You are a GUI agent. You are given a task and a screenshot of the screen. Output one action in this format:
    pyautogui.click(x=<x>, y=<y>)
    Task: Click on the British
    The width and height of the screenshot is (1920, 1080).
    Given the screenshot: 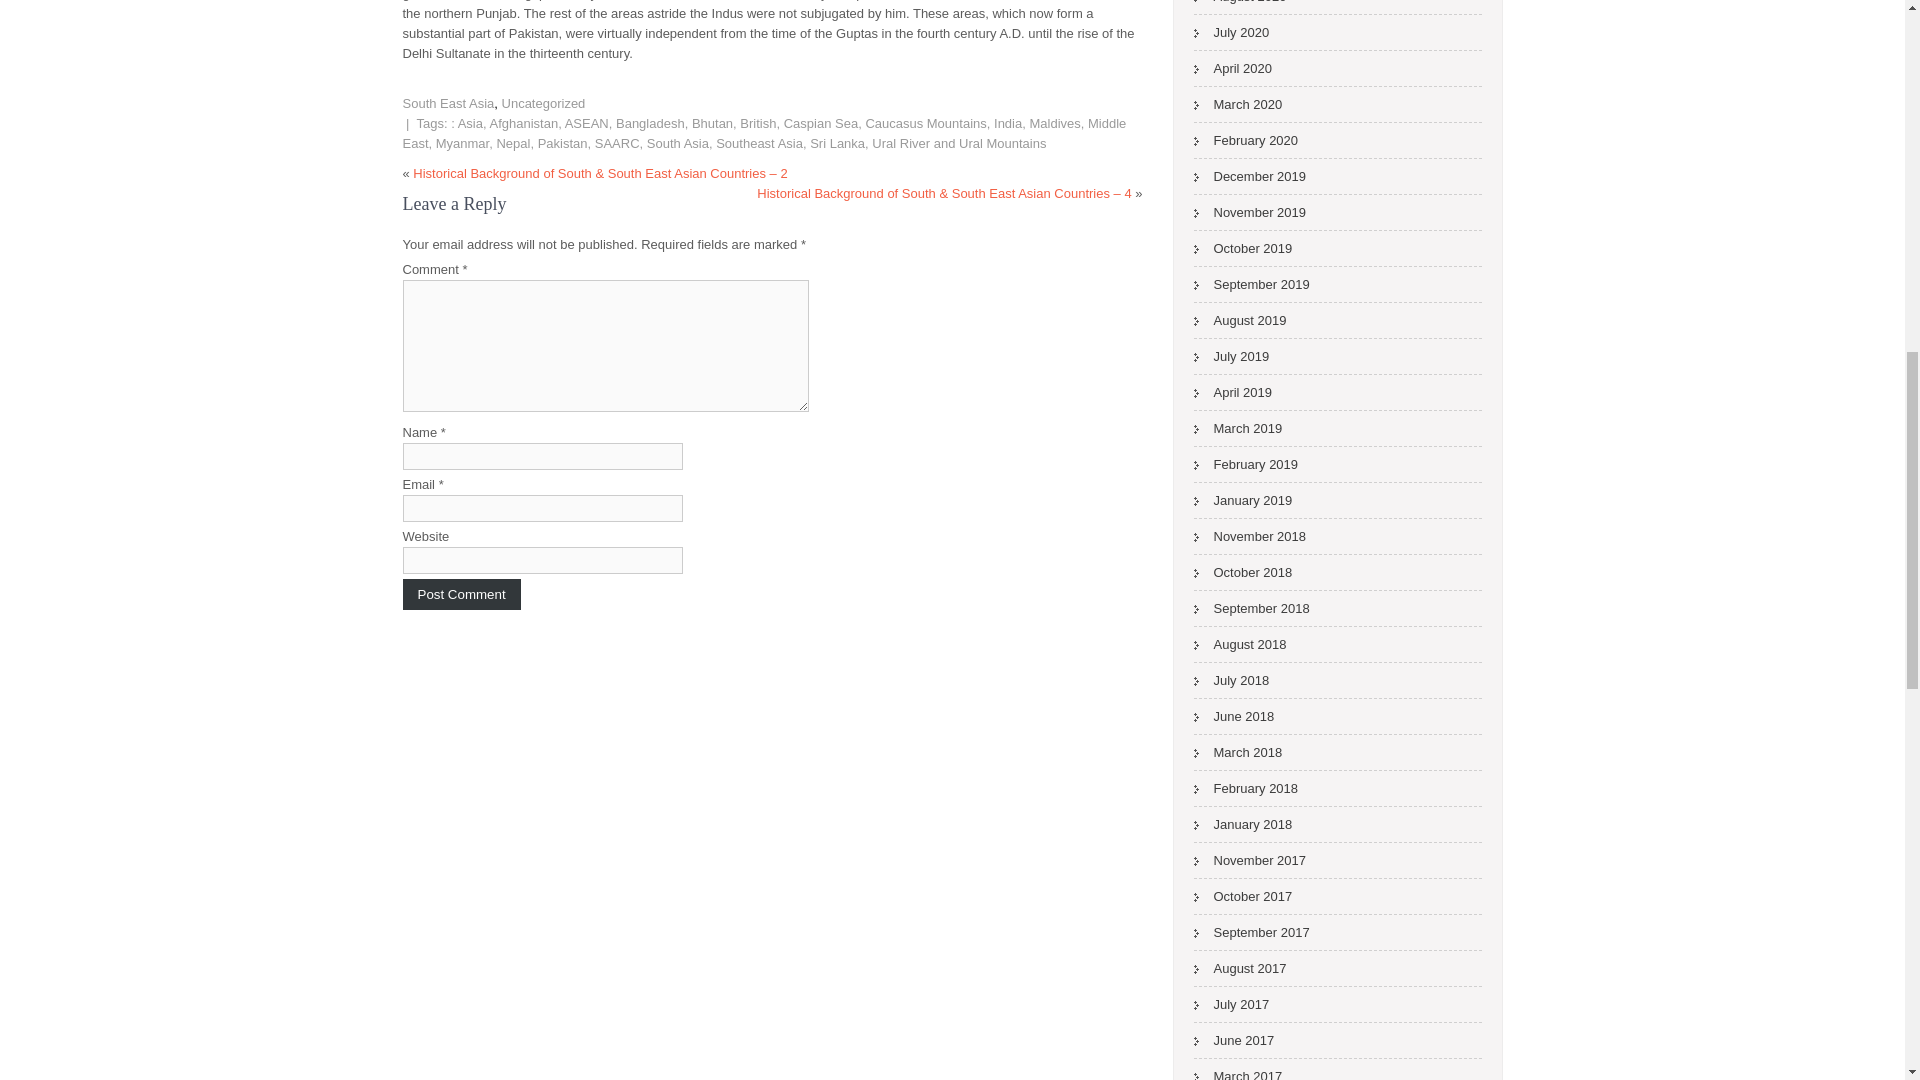 What is the action you would take?
    pyautogui.click(x=757, y=122)
    